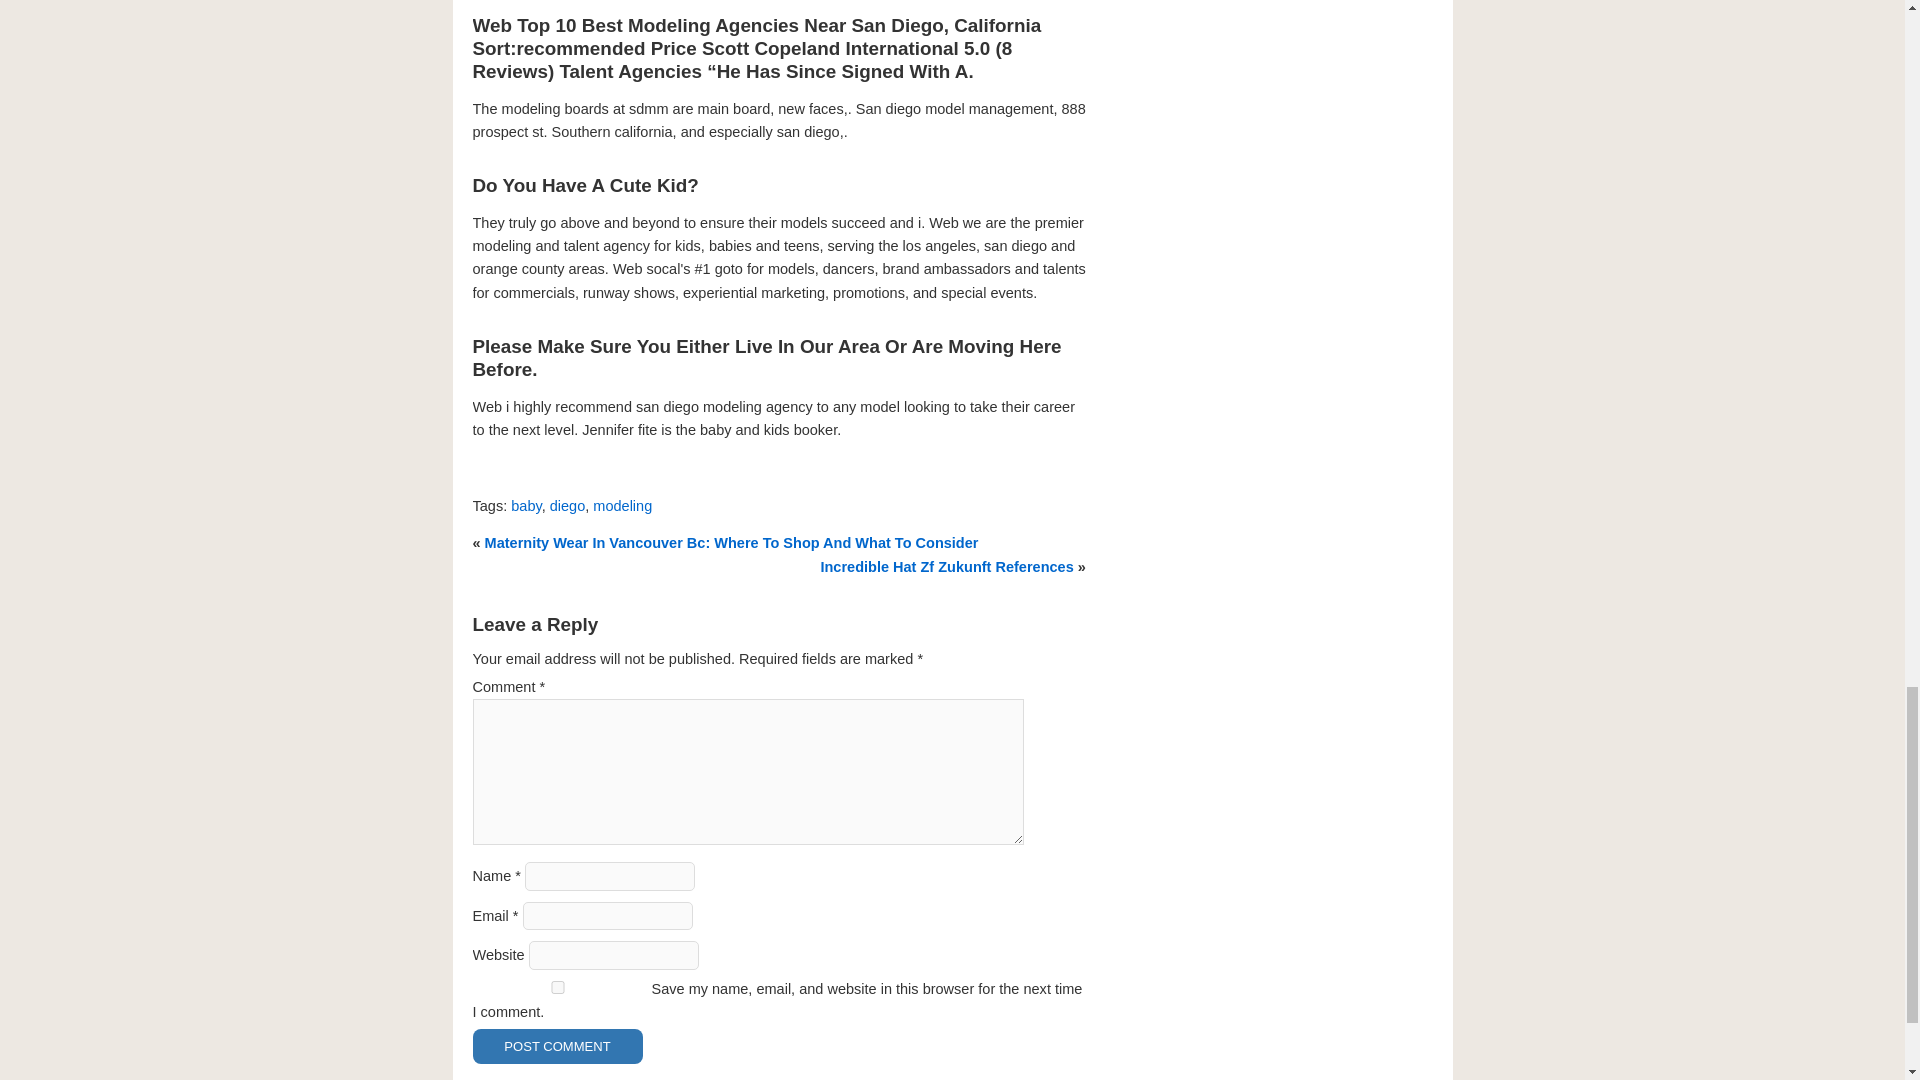  Describe the element at coordinates (556, 986) in the screenshot. I see `yes` at that location.